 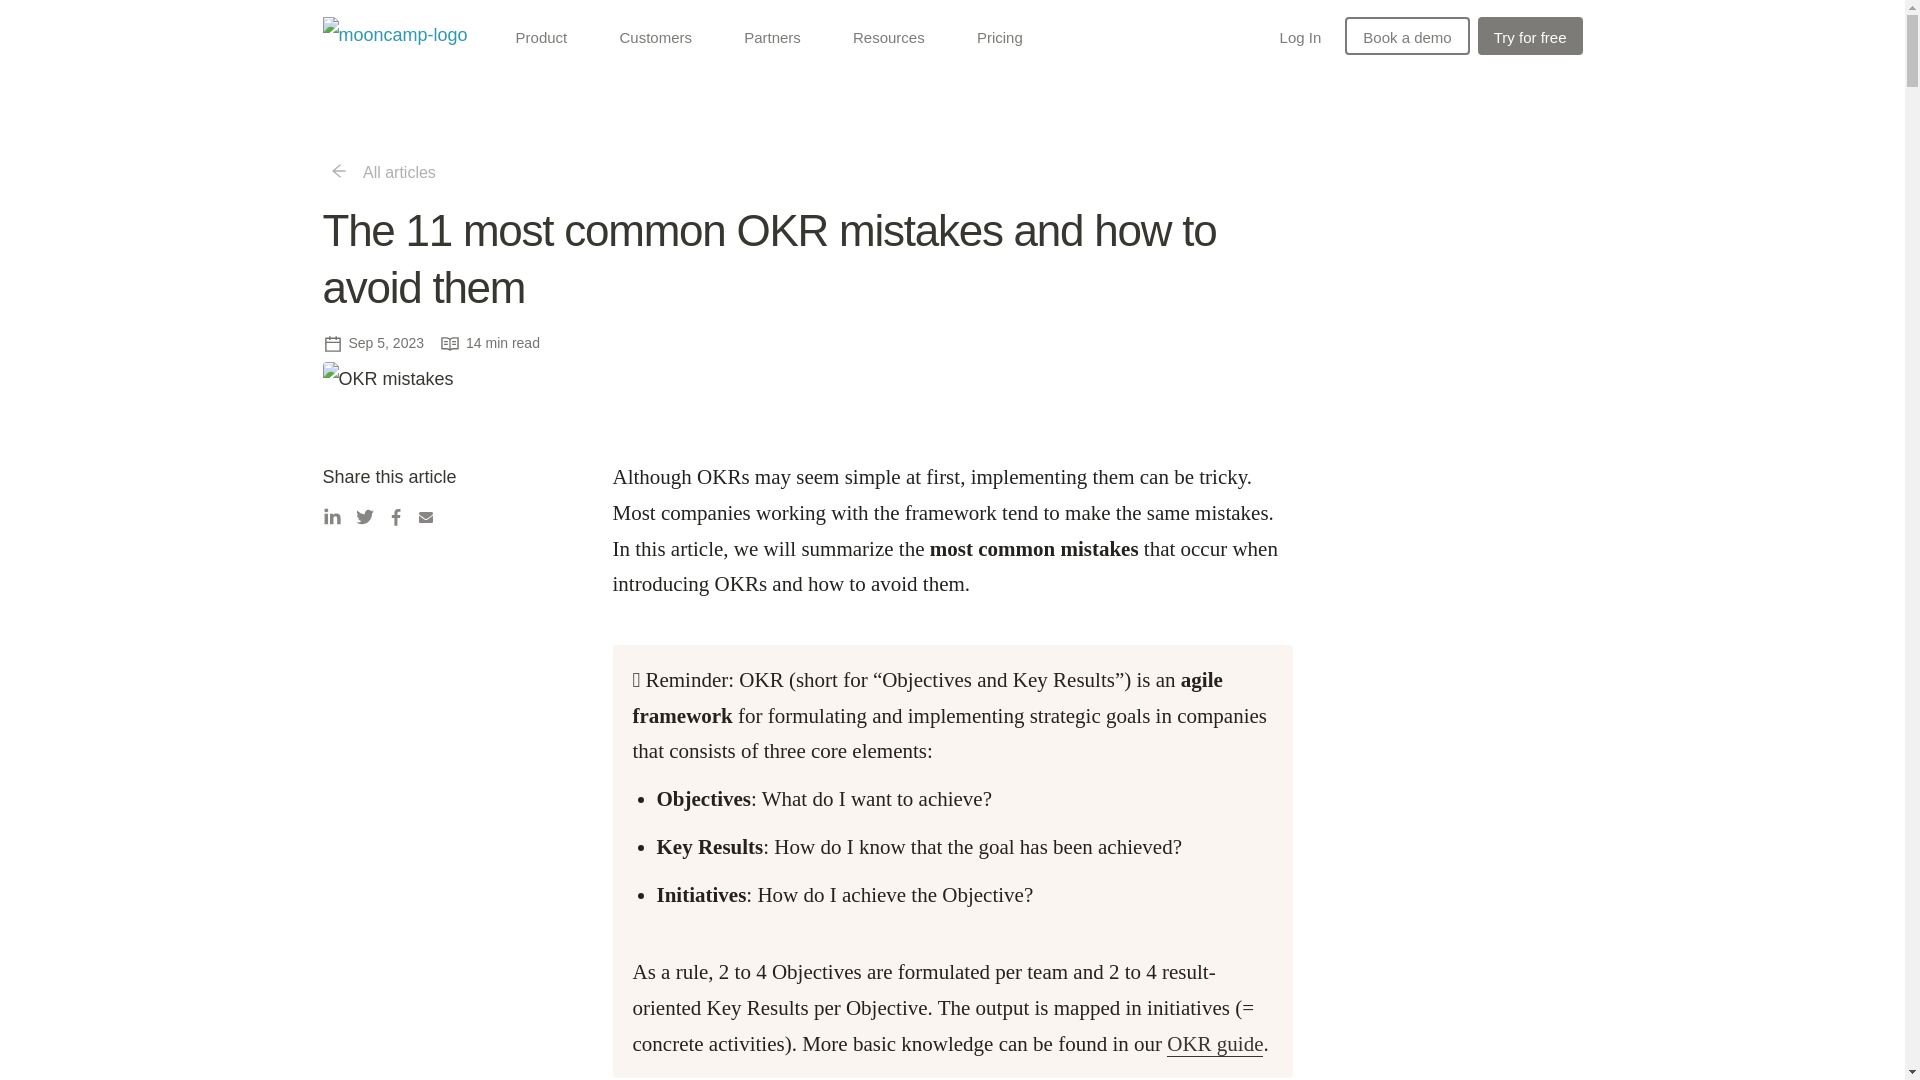 What do you see at coordinates (402, 512) in the screenshot?
I see `Share this on Facebook` at bounding box center [402, 512].